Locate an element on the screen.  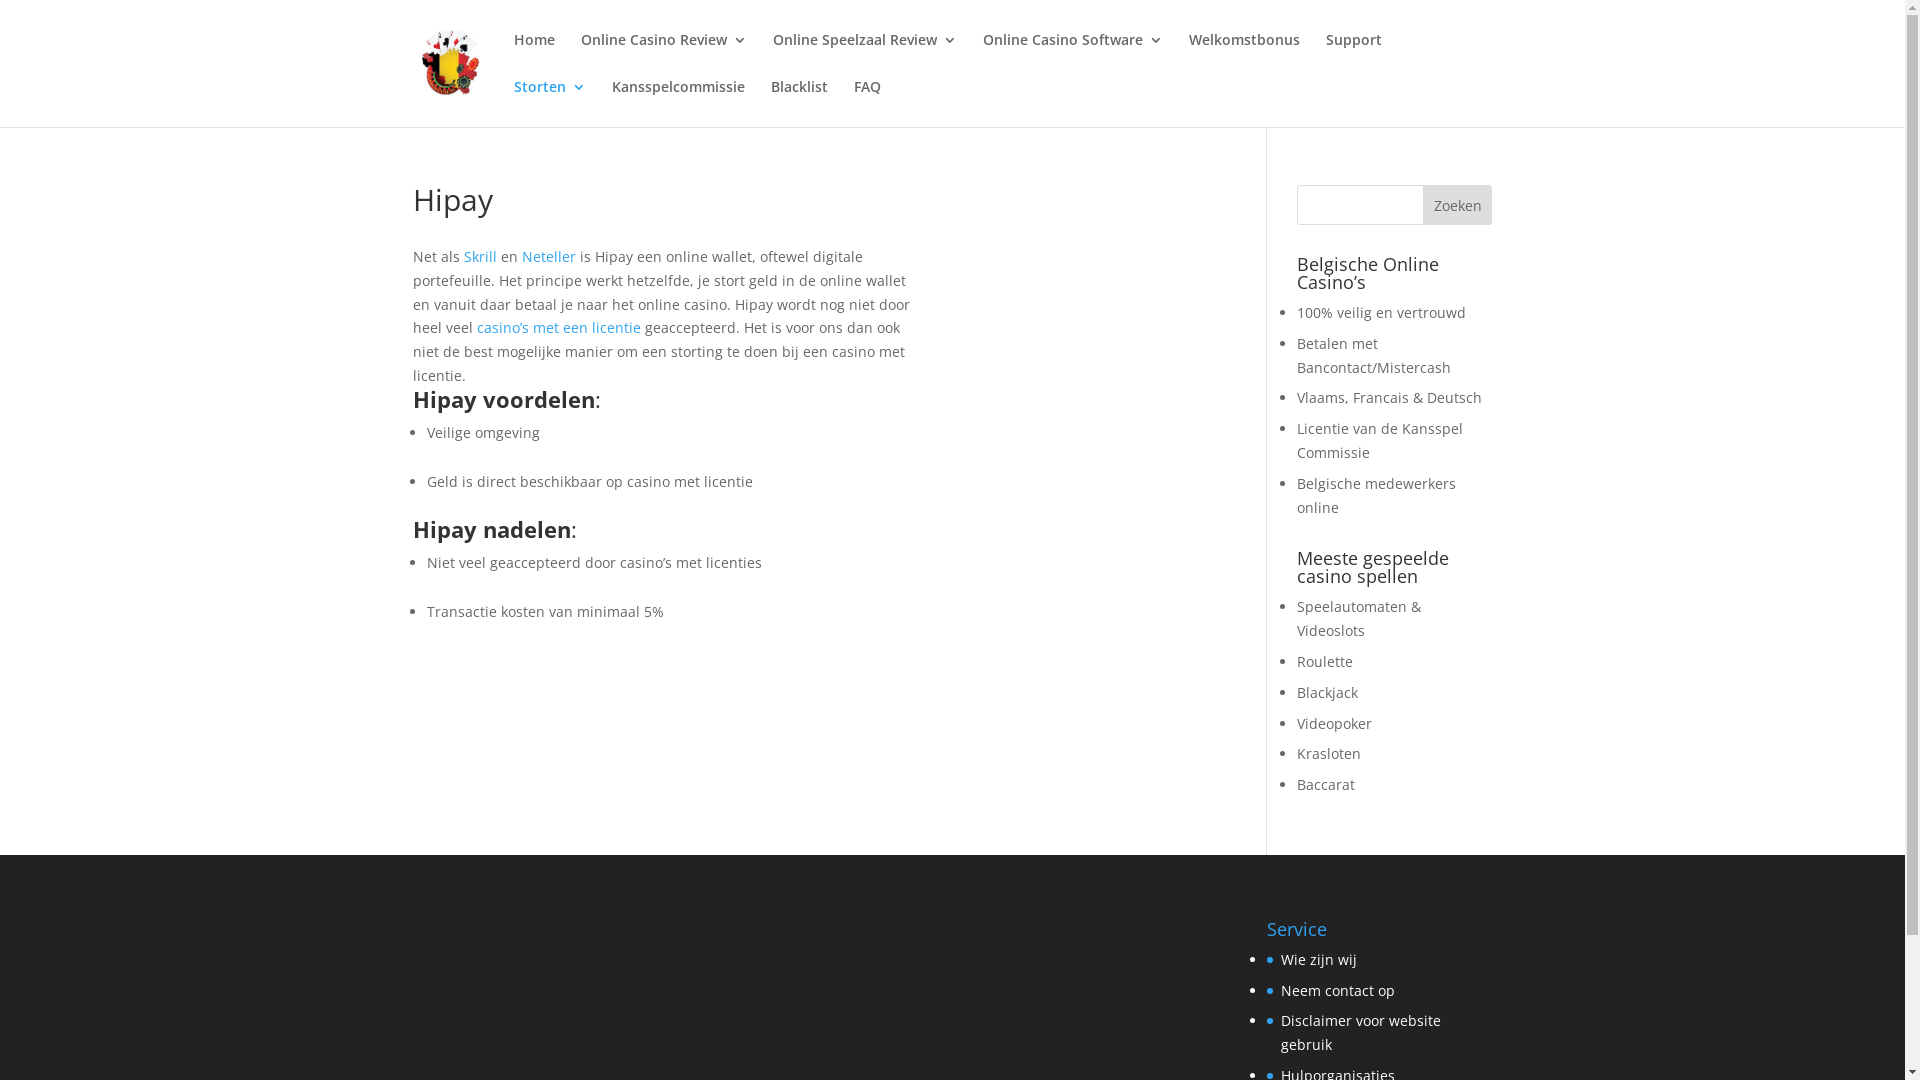
Welkomstbonus is located at coordinates (1244, 56).